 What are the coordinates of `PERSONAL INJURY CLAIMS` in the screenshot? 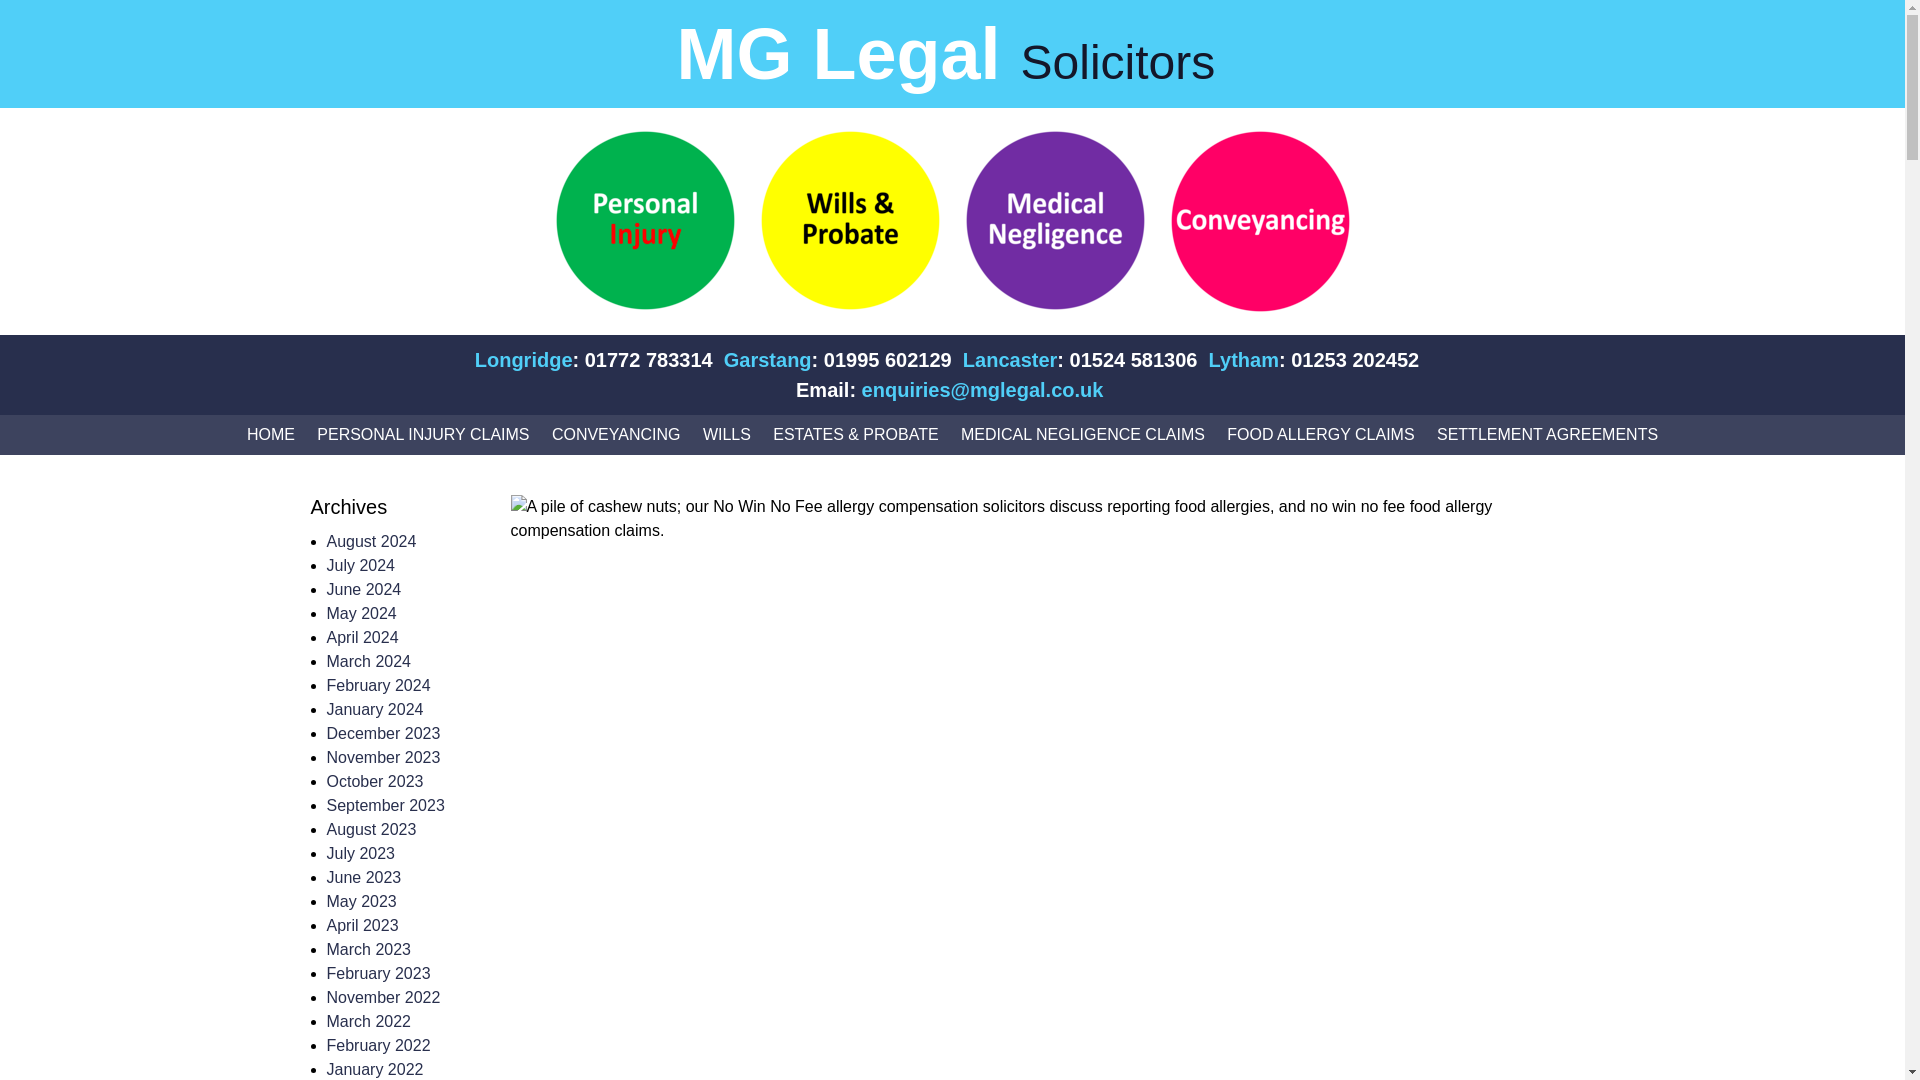 It's located at (423, 434).